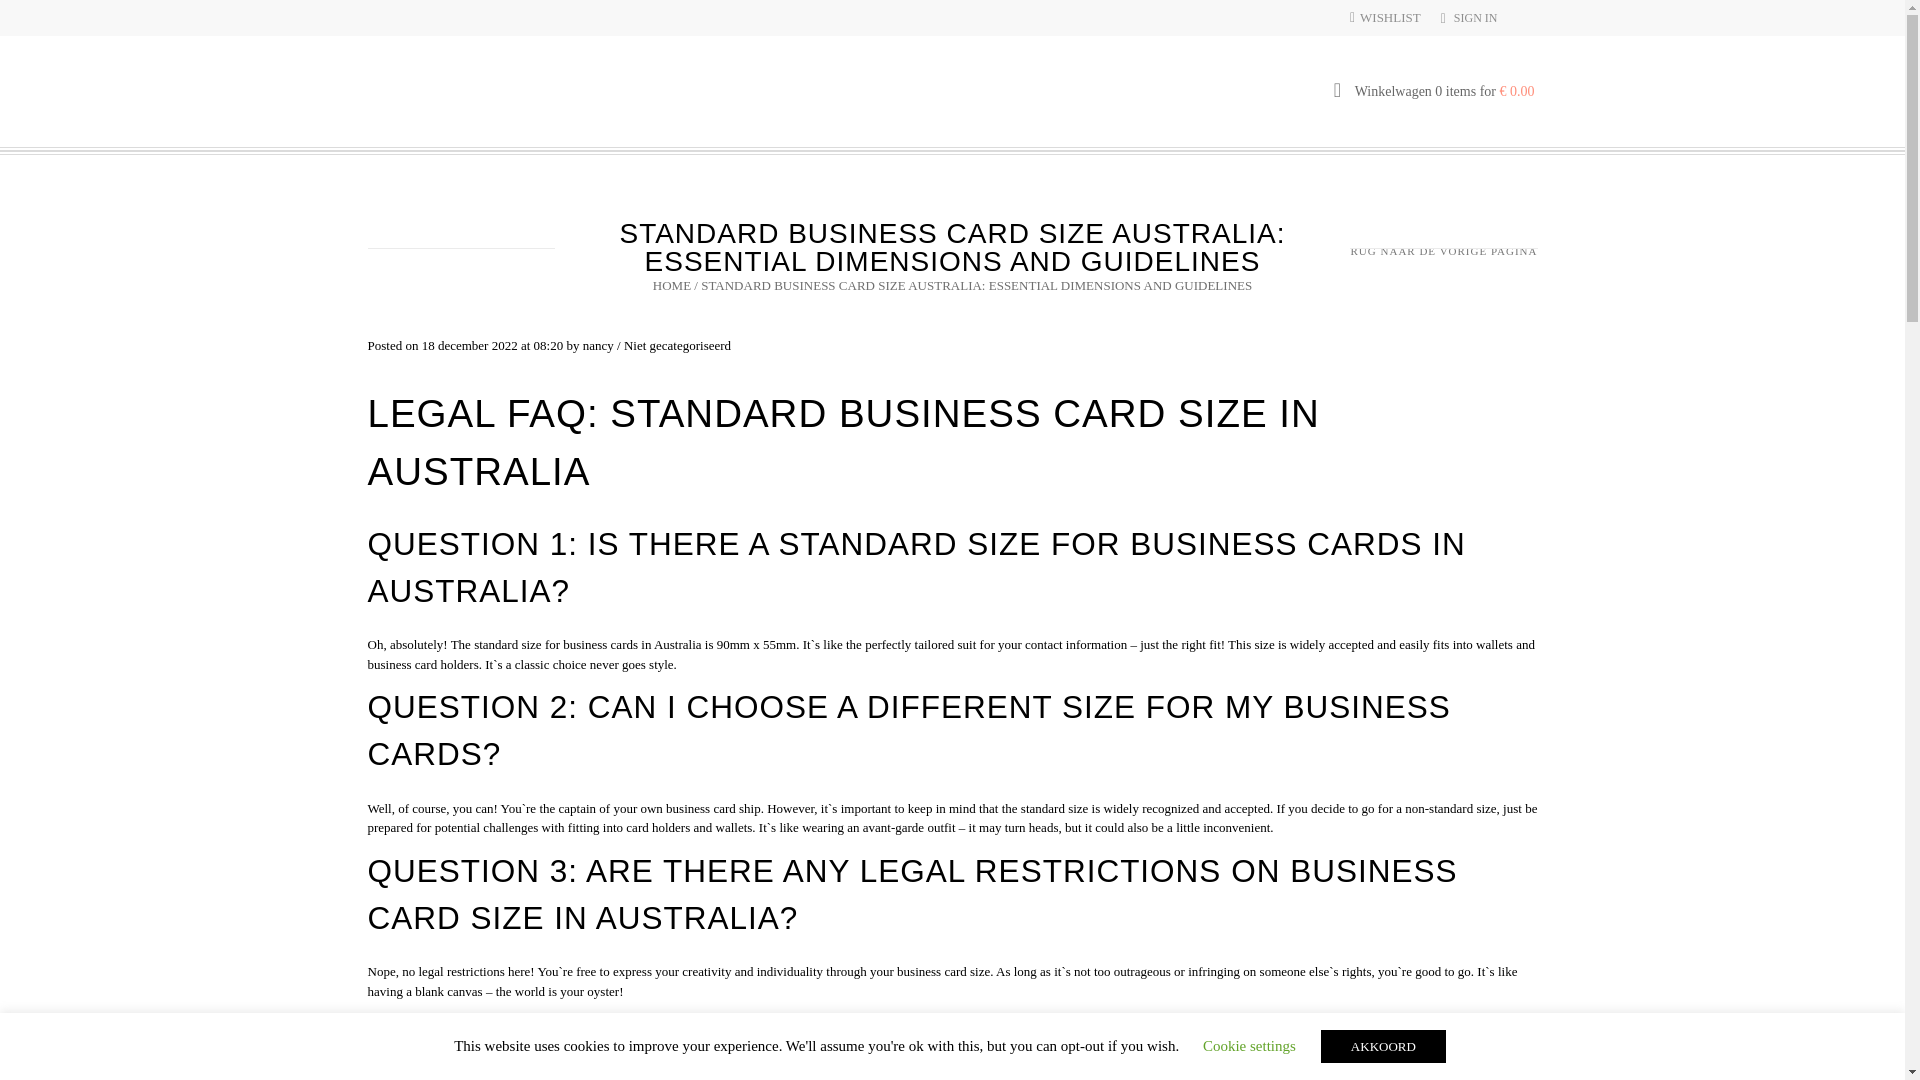  What do you see at coordinates (1384, 16) in the screenshot?
I see `WISHLIST` at bounding box center [1384, 16].